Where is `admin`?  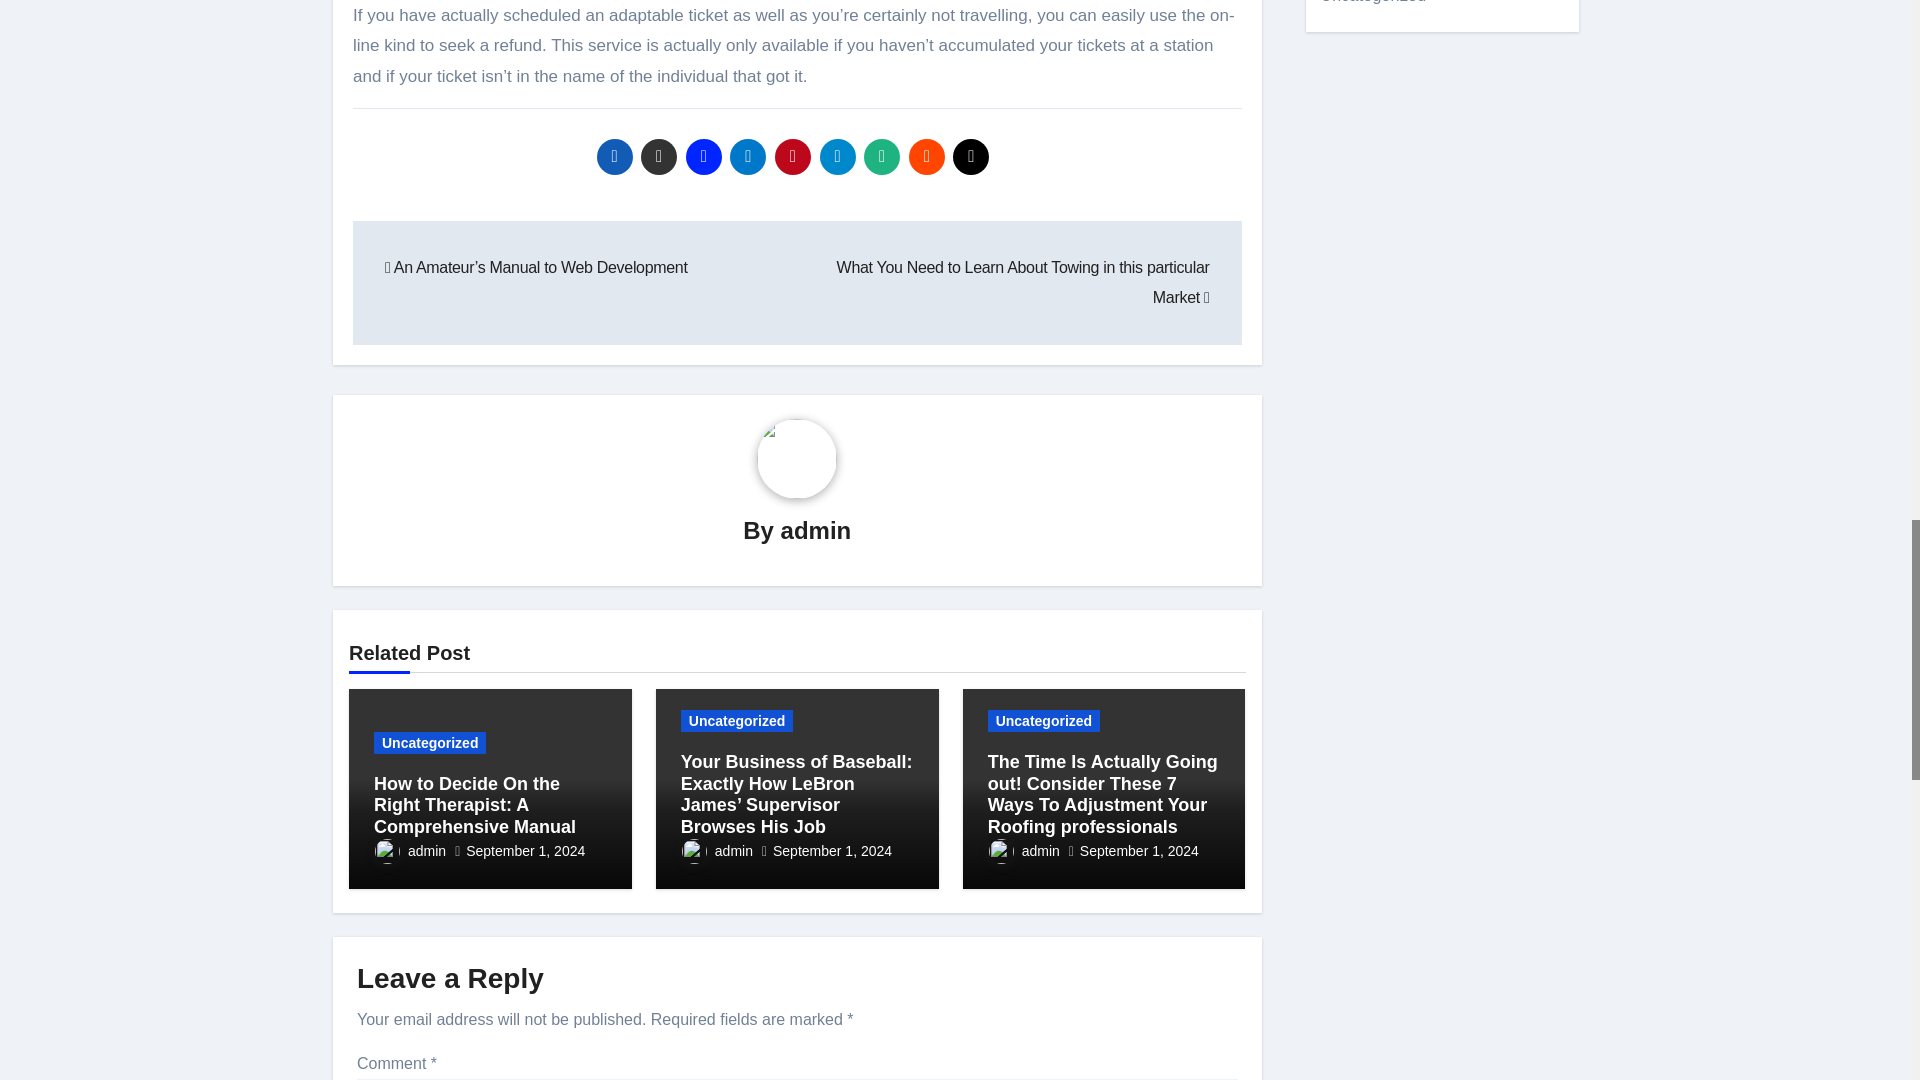
admin is located at coordinates (816, 530).